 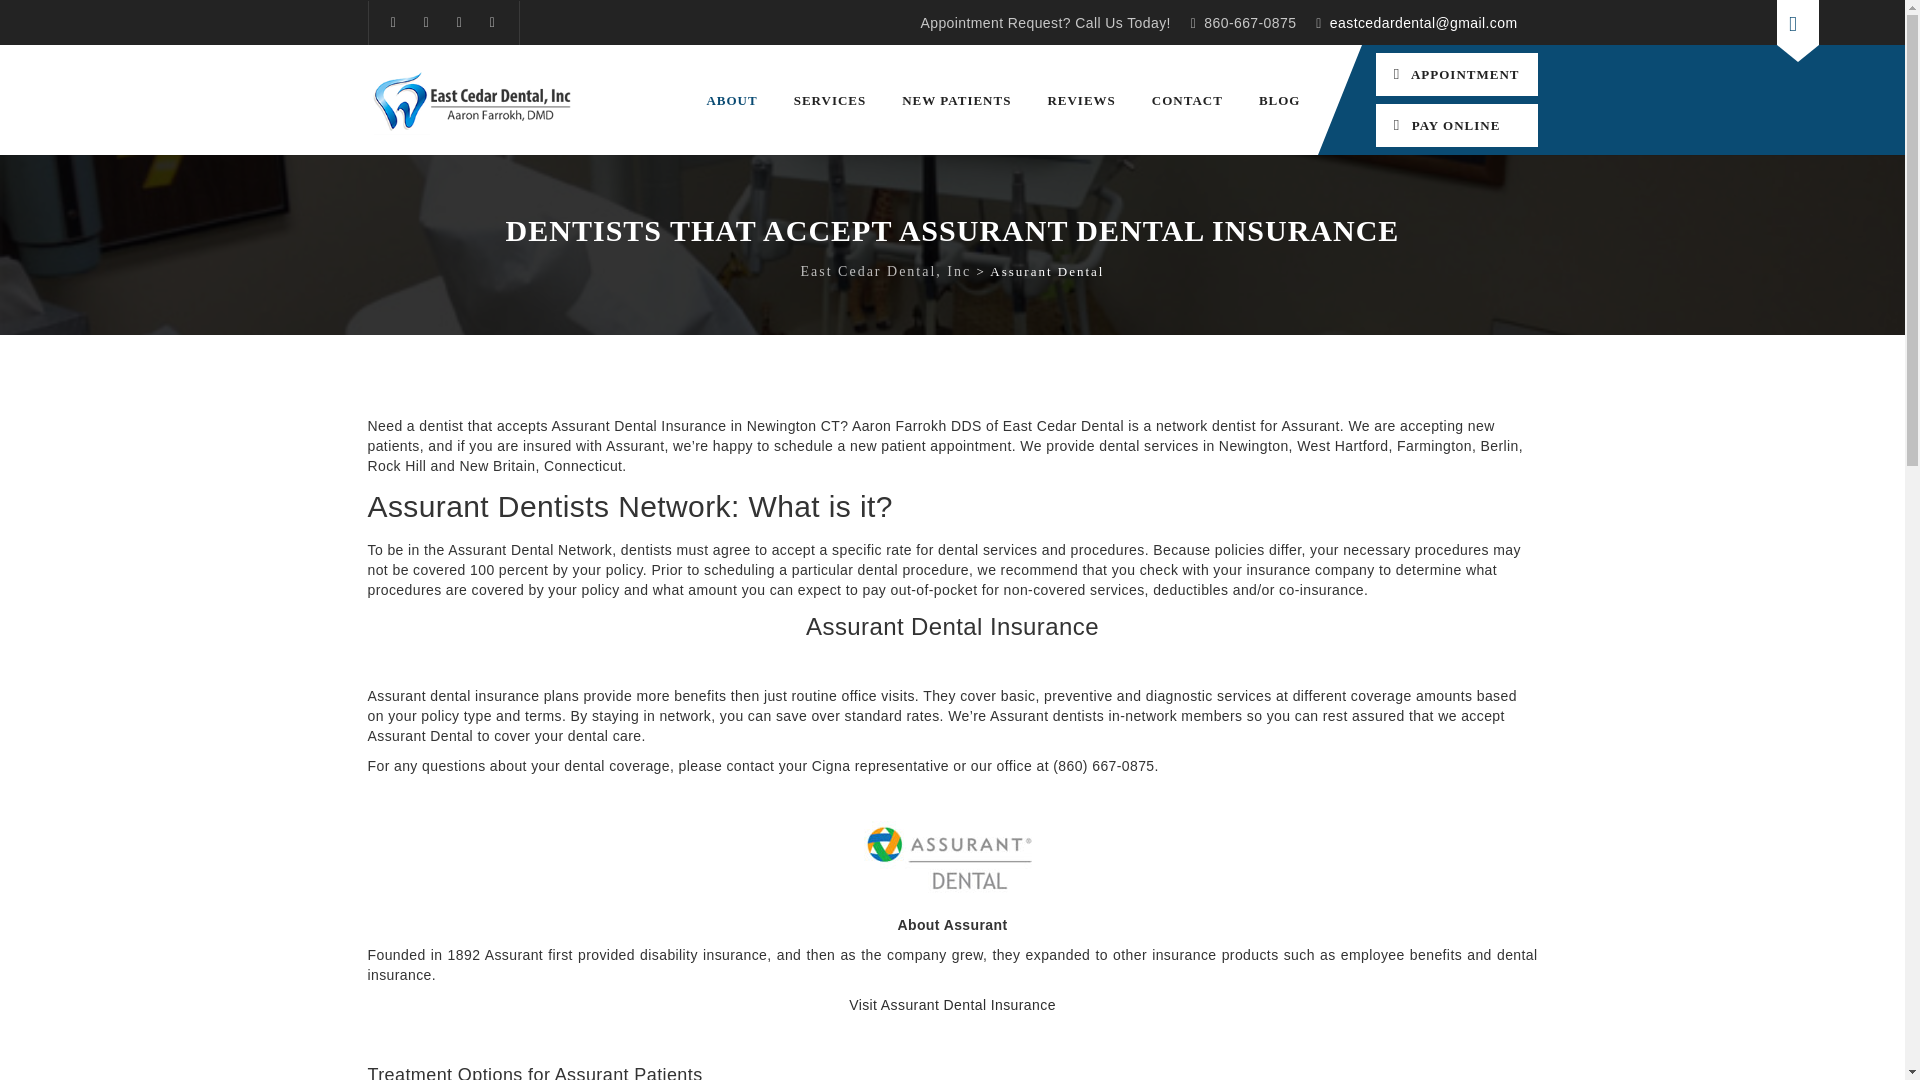 What do you see at coordinates (476, 100) in the screenshot?
I see `East Cedar Dental, Inc` at bounding box center [476, 100].